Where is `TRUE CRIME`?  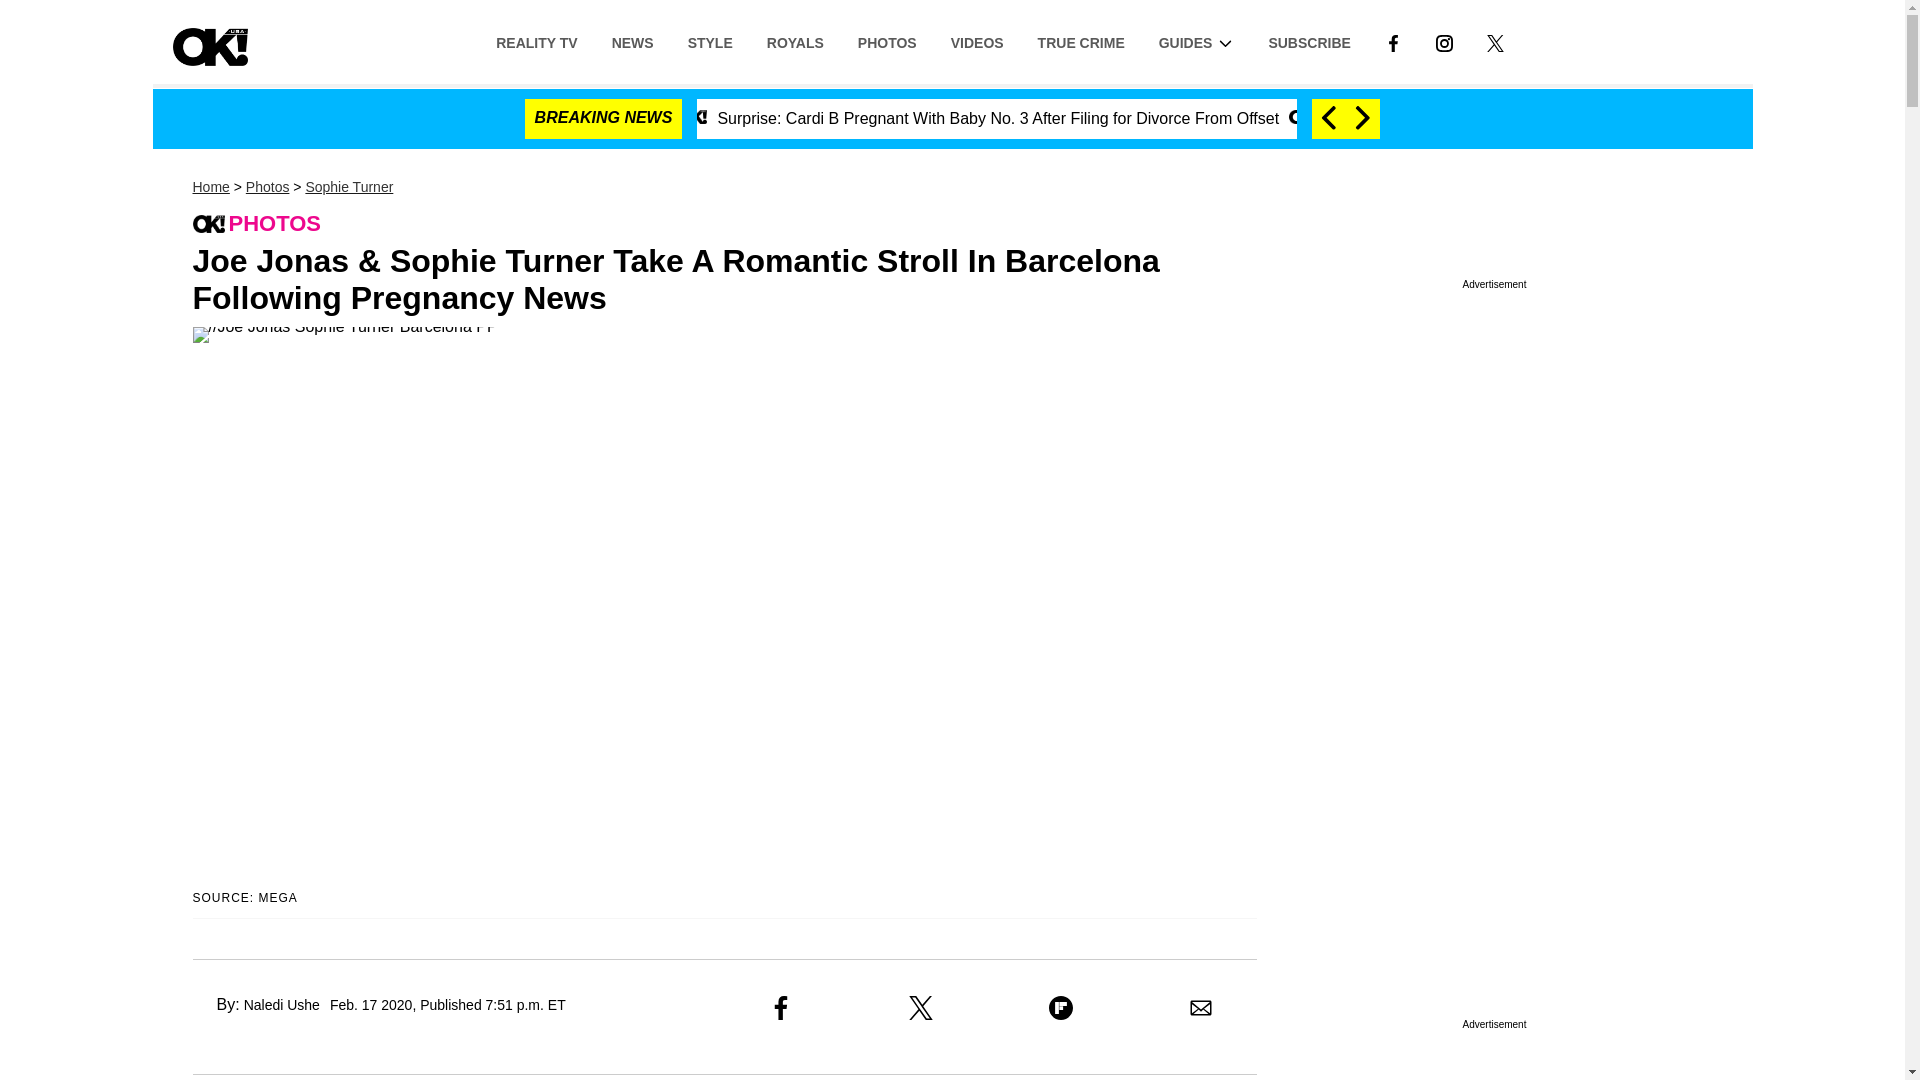
TRUE CRIME is located at coordinates (1082, 41).